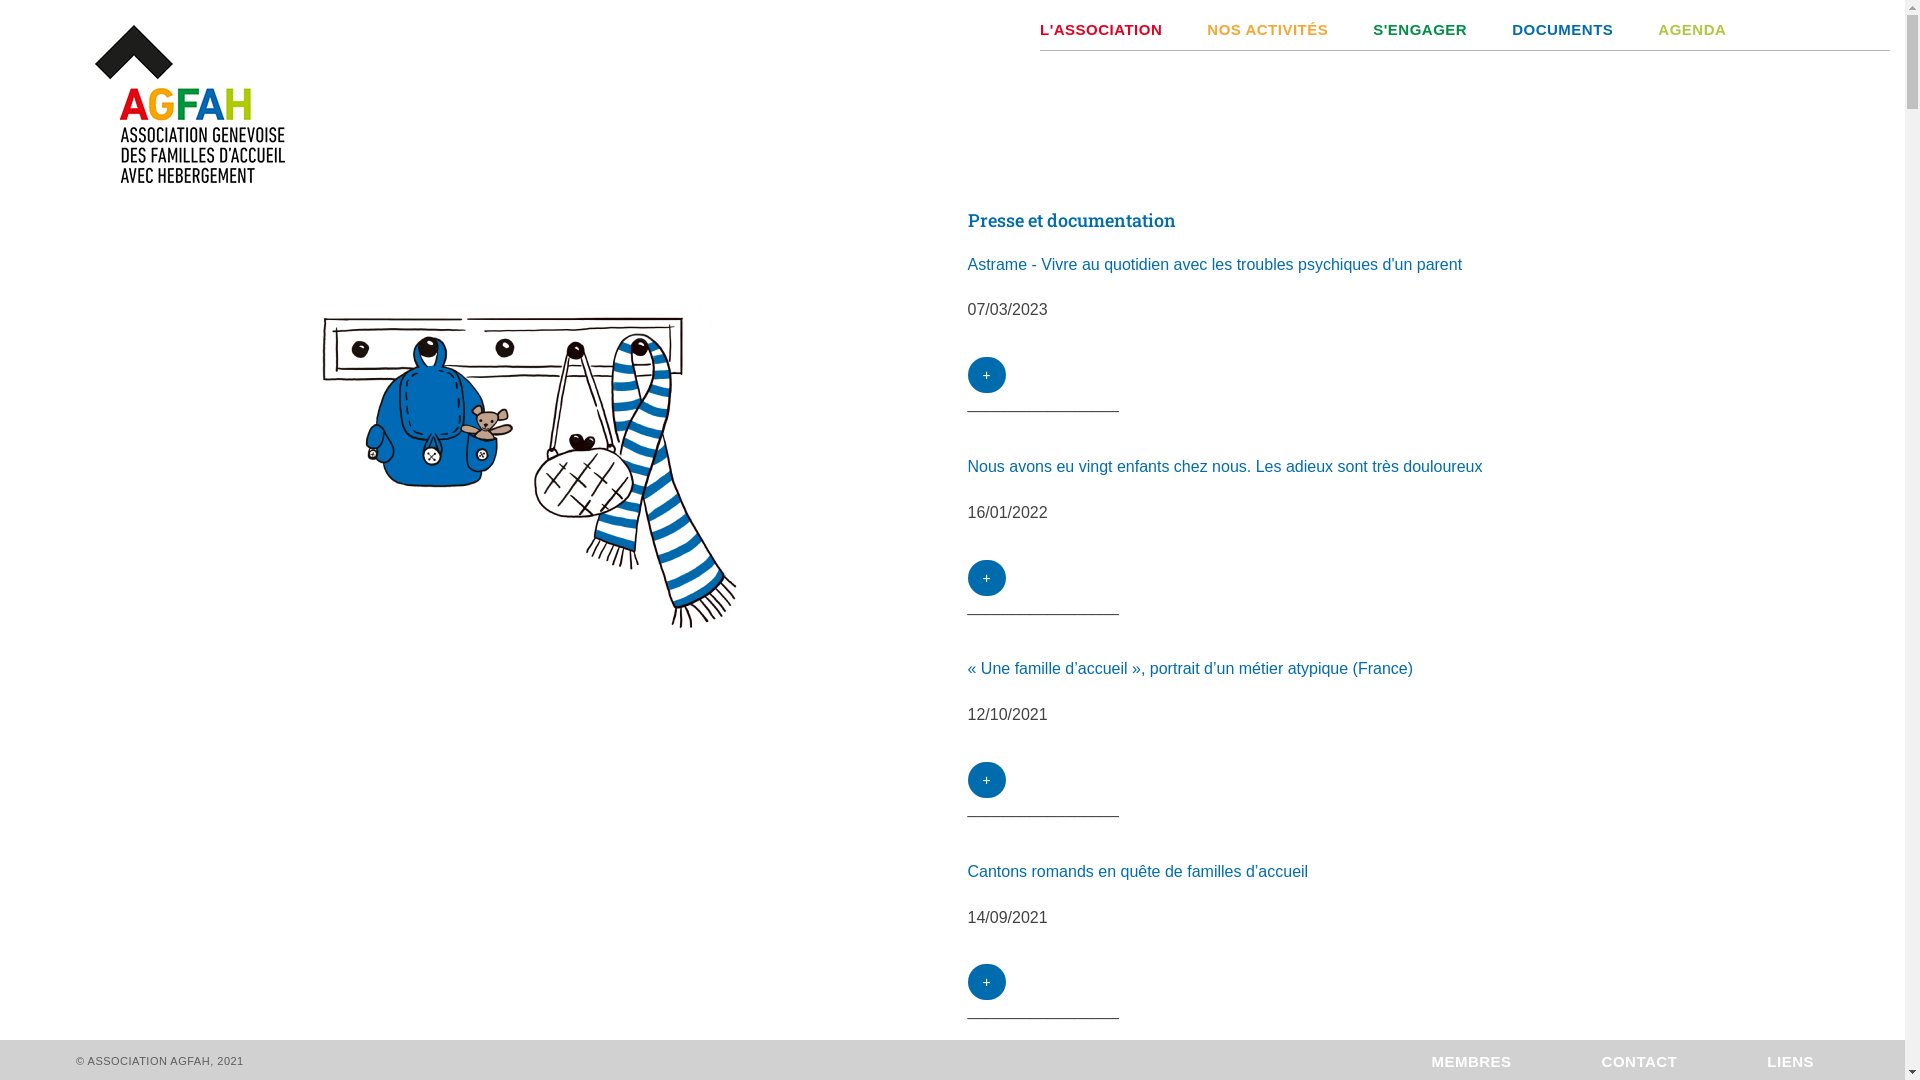 This screenshot has width=1920, height=1080. I want to click on MEMBRES, so click(1516, 1062).